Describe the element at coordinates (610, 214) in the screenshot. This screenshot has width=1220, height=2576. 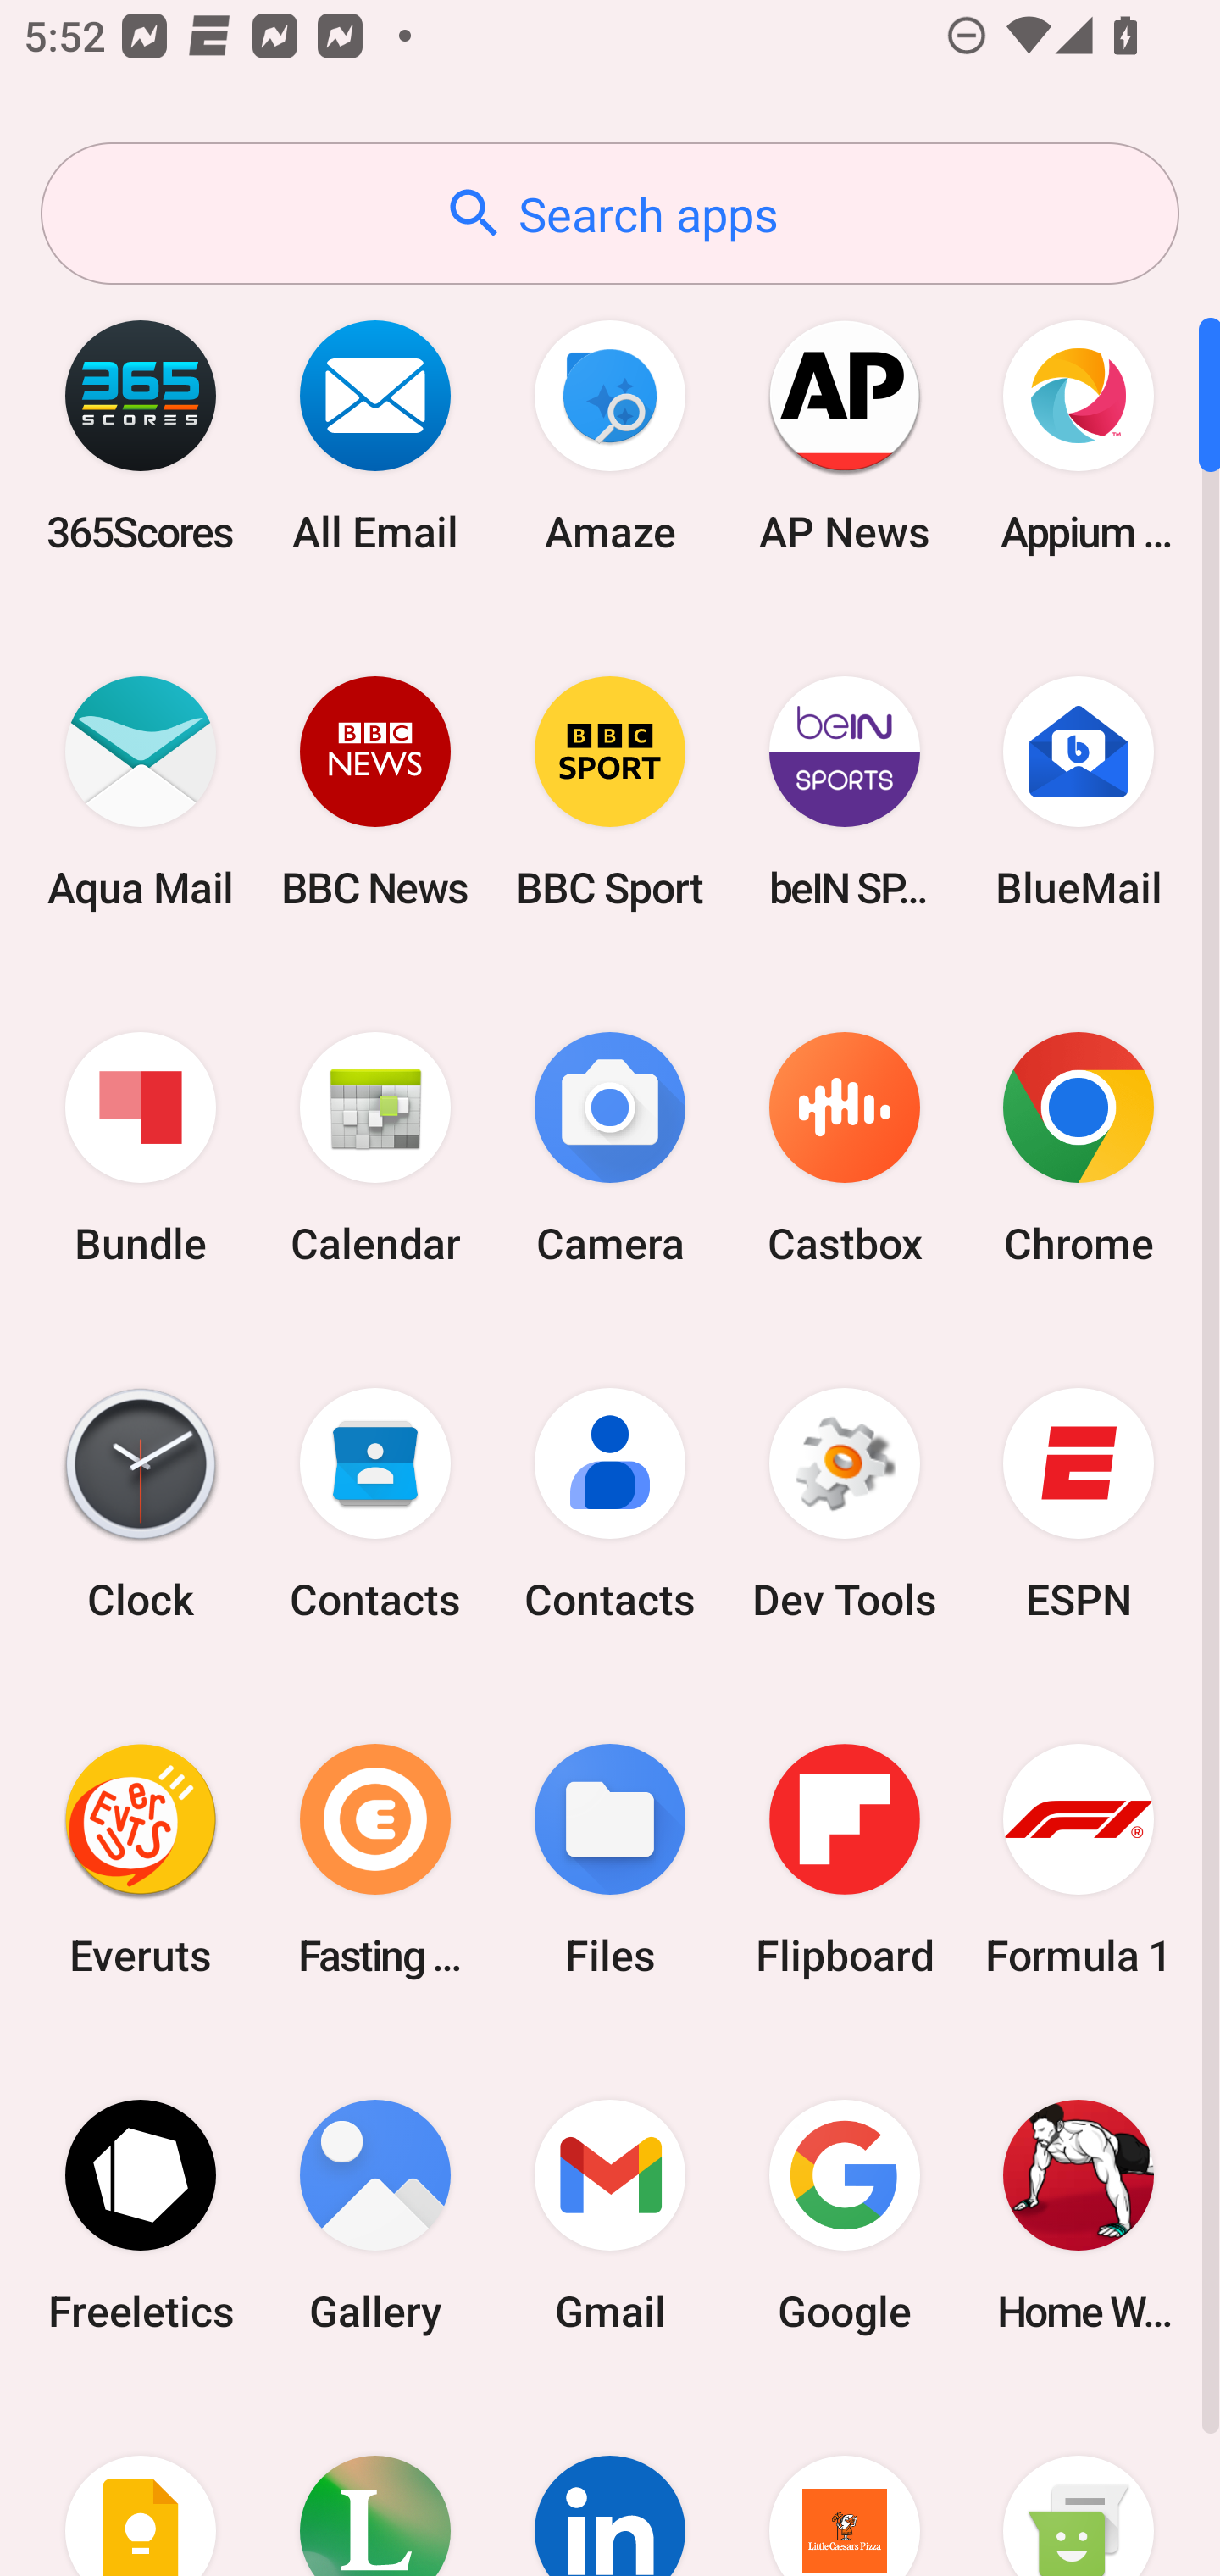
I see `  Search apps` at that location.